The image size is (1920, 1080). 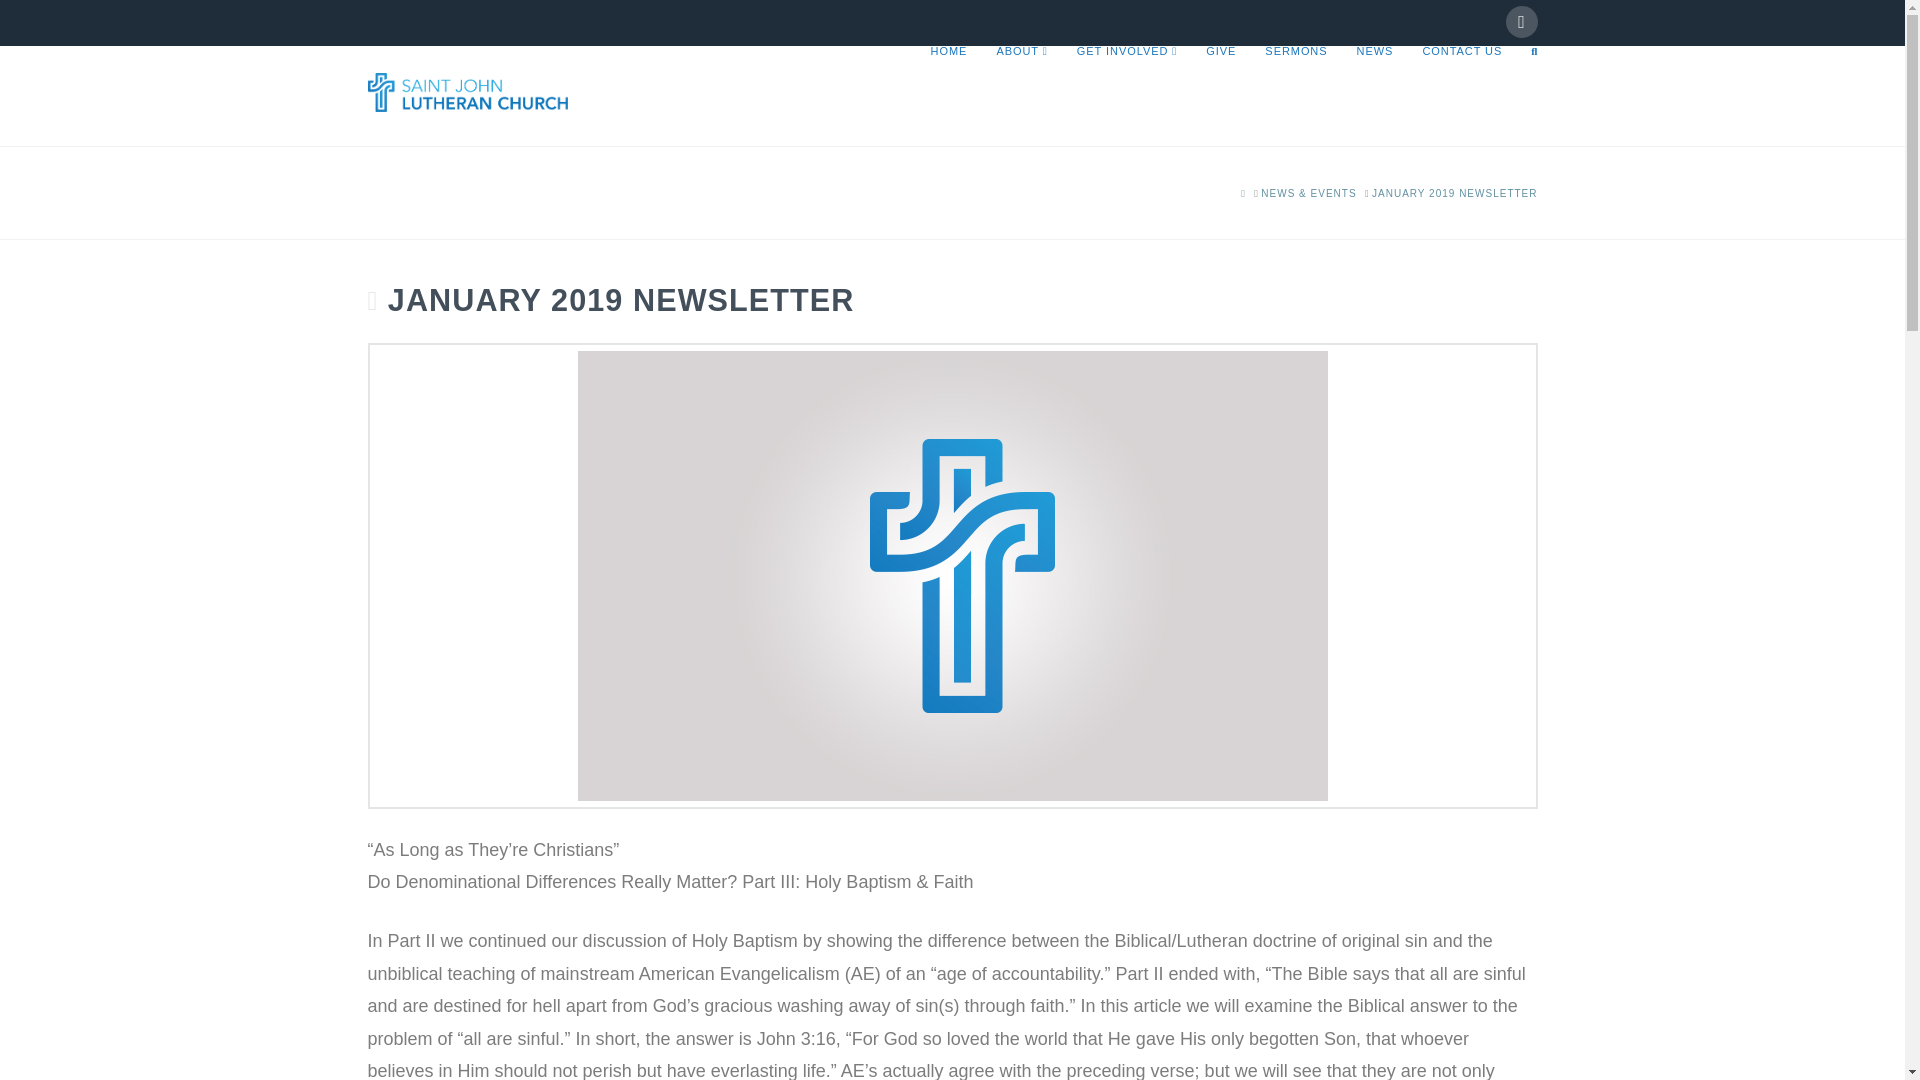 What do you see at coordinates (1294, 96) in the screenshot?
I see `SERMONS` at bounding box center [1294, 96].